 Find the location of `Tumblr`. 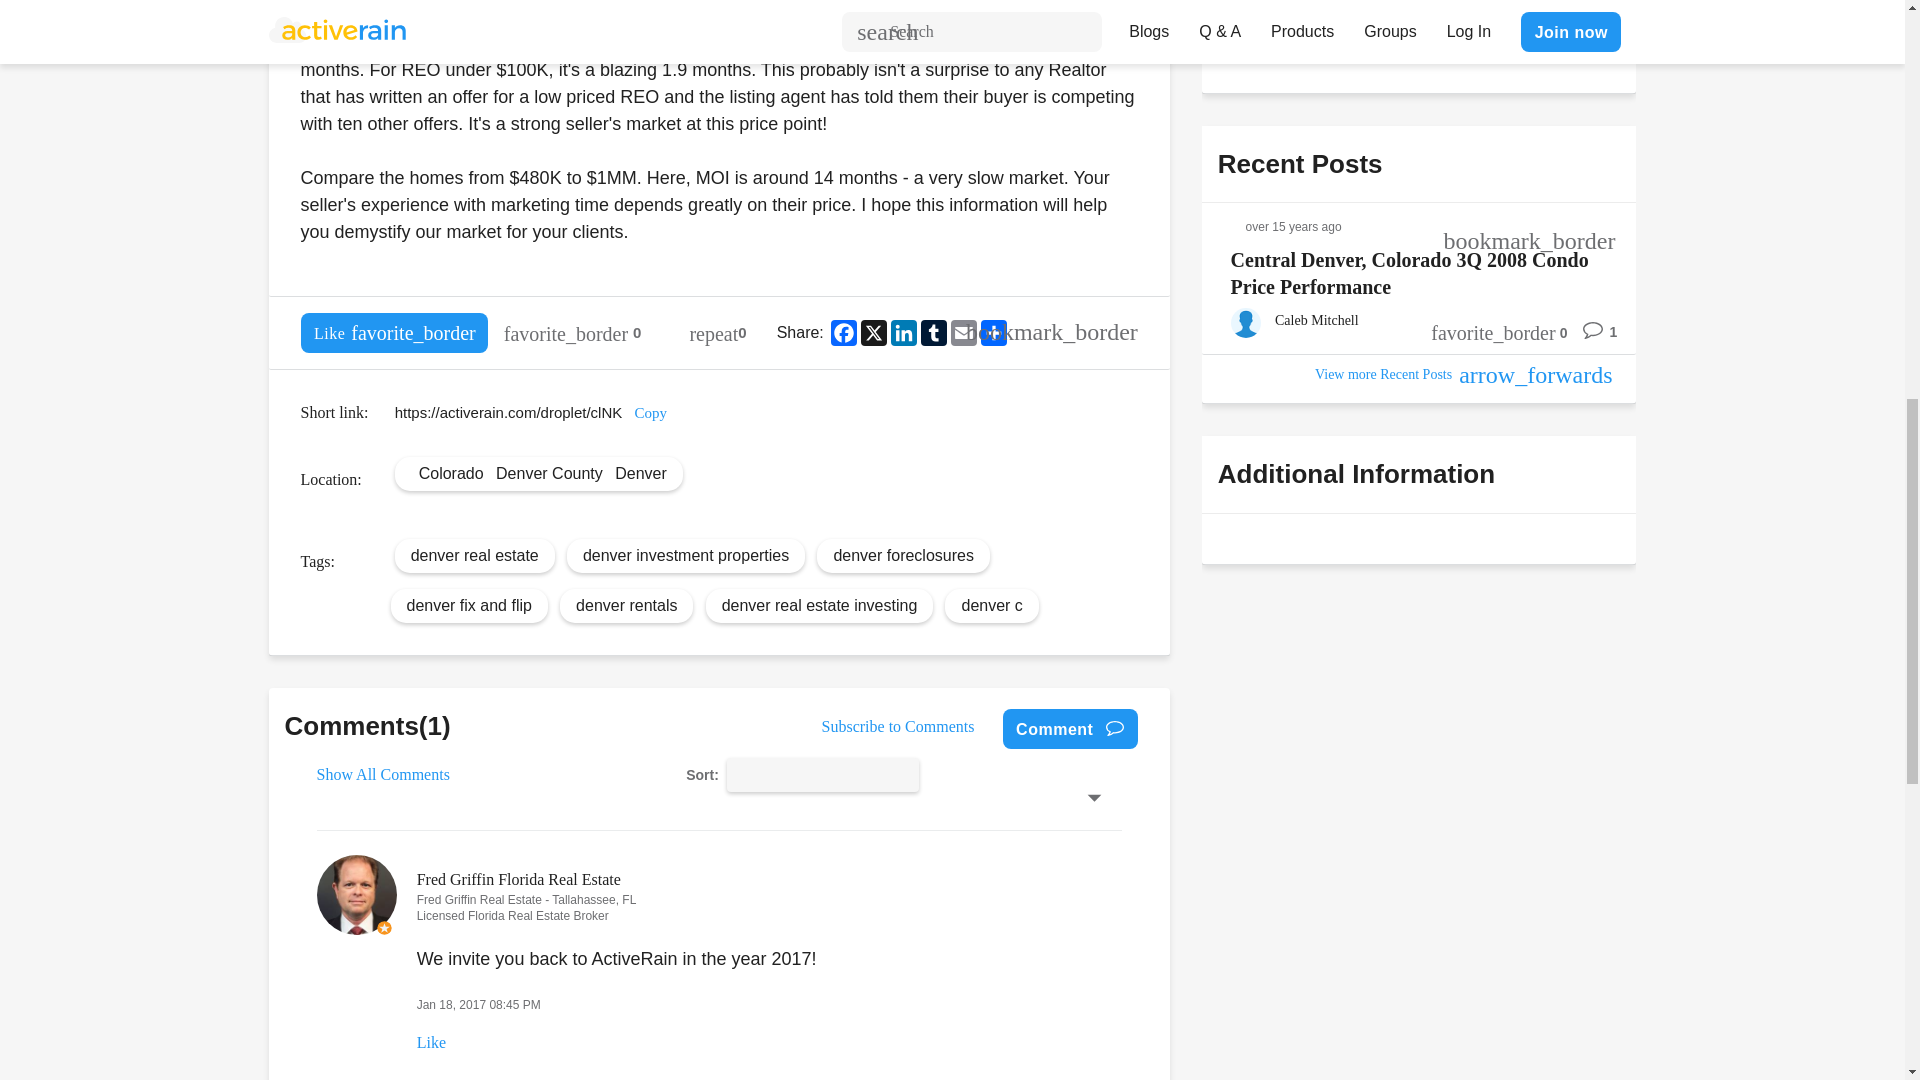

Tumblr is located at coordinates (934, 332).